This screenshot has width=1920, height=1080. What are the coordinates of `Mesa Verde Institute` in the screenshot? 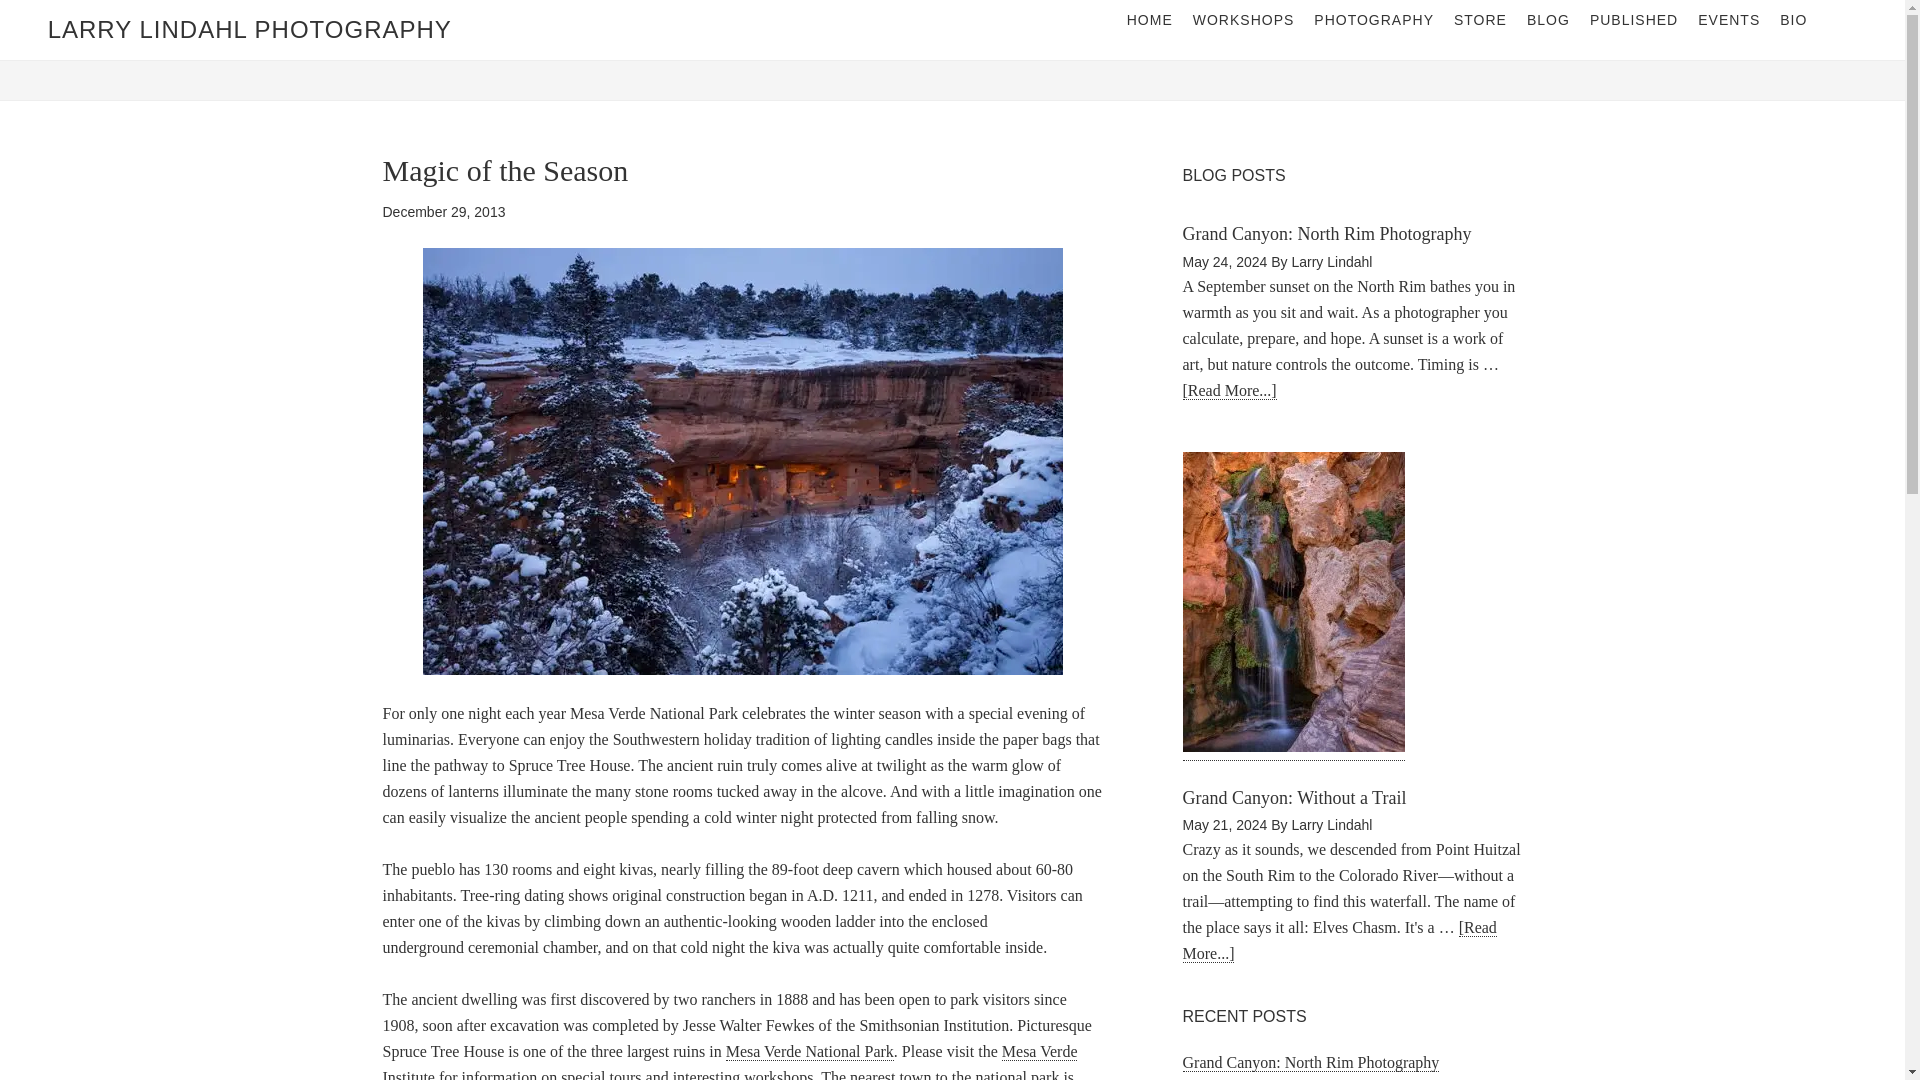 It's located at (730, 1062).